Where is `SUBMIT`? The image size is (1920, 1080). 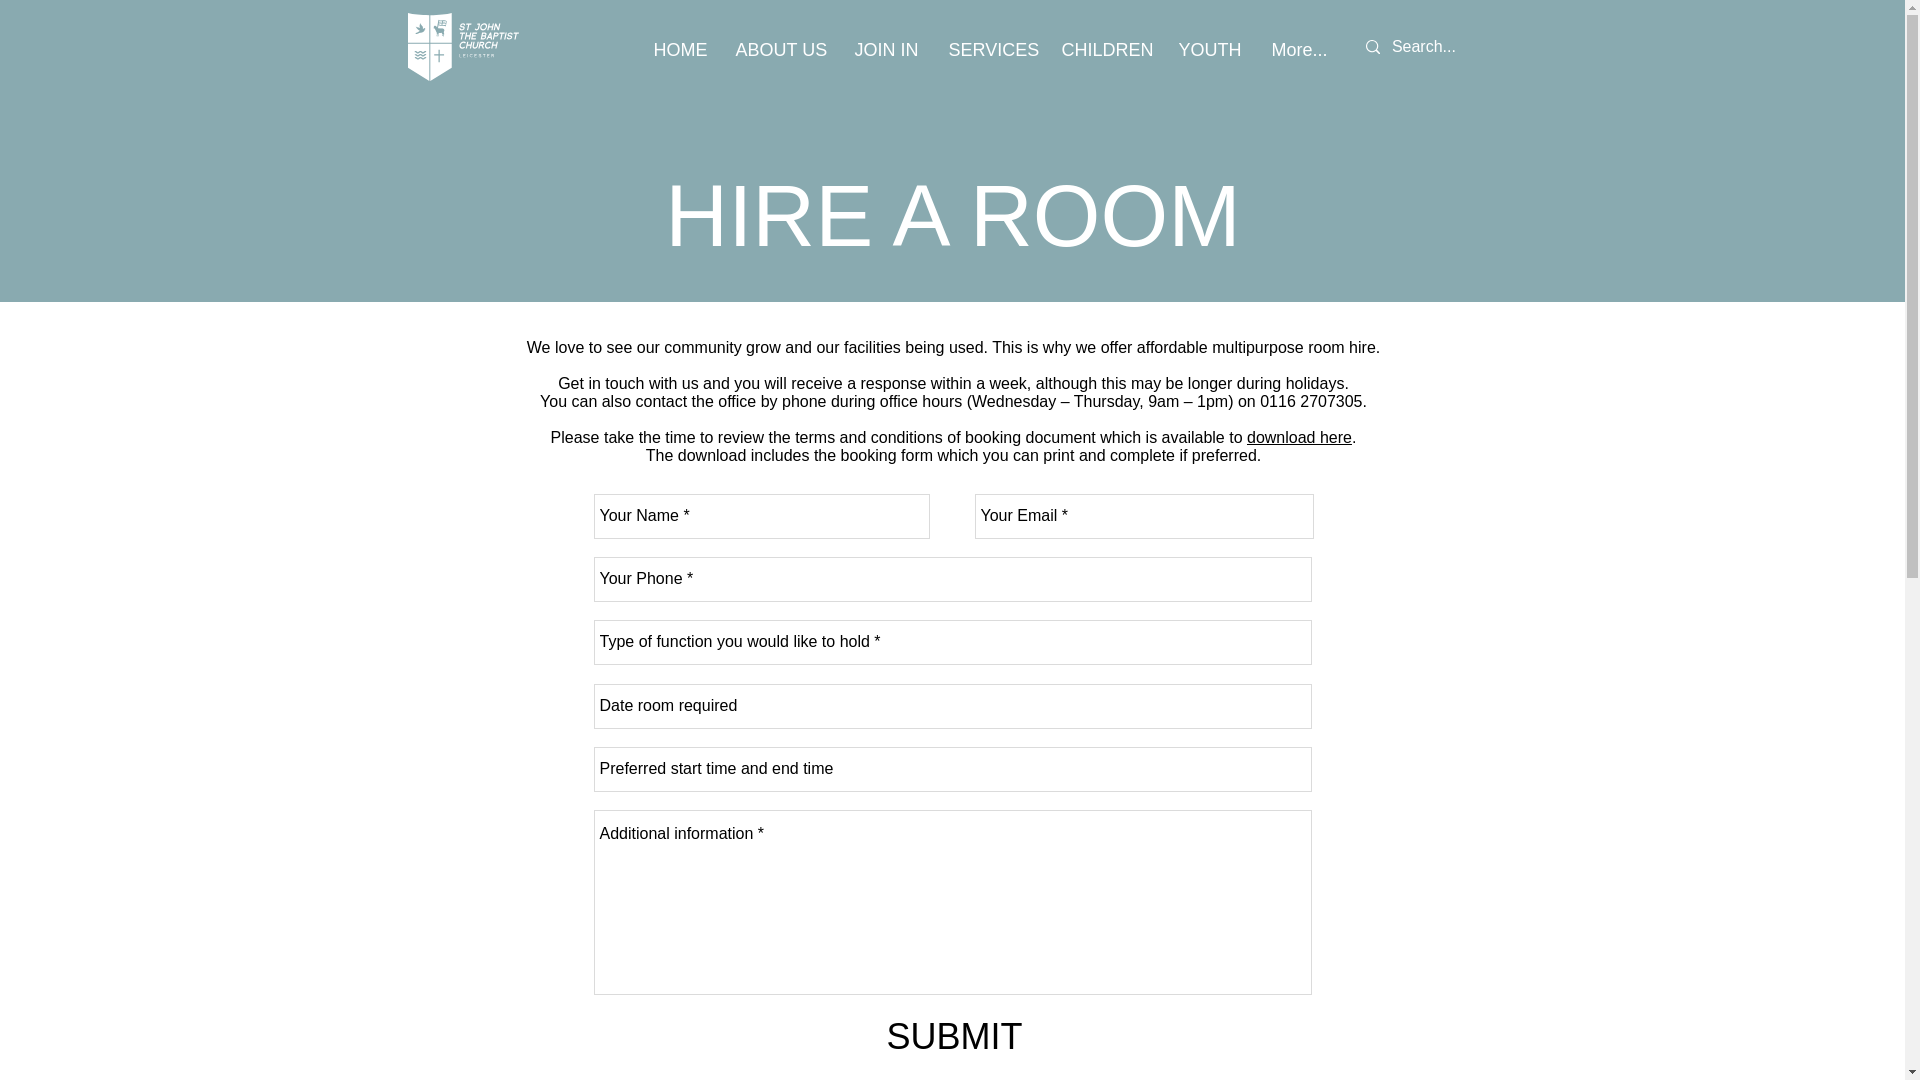 SUBMIT is located at coordinates (953, 1036).